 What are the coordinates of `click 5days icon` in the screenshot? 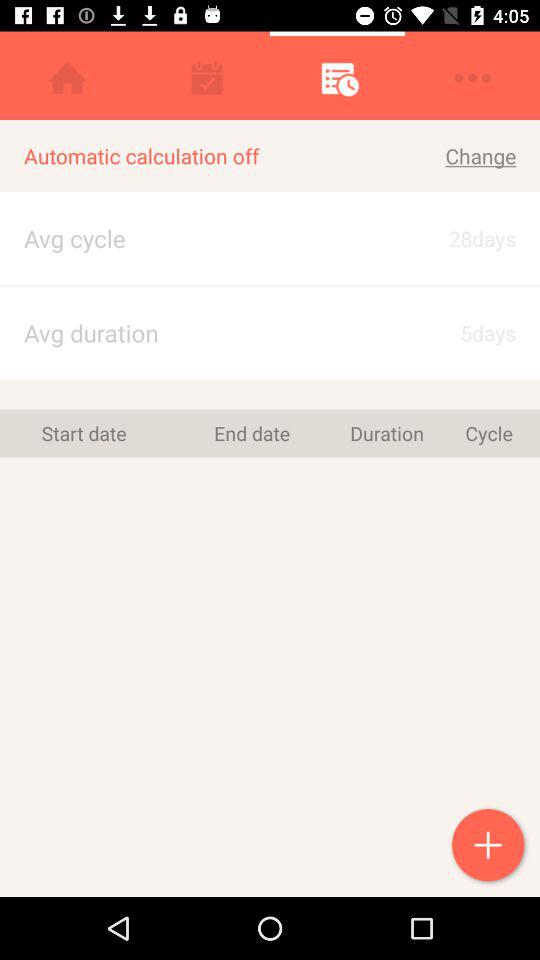 It's located at (464, 332).